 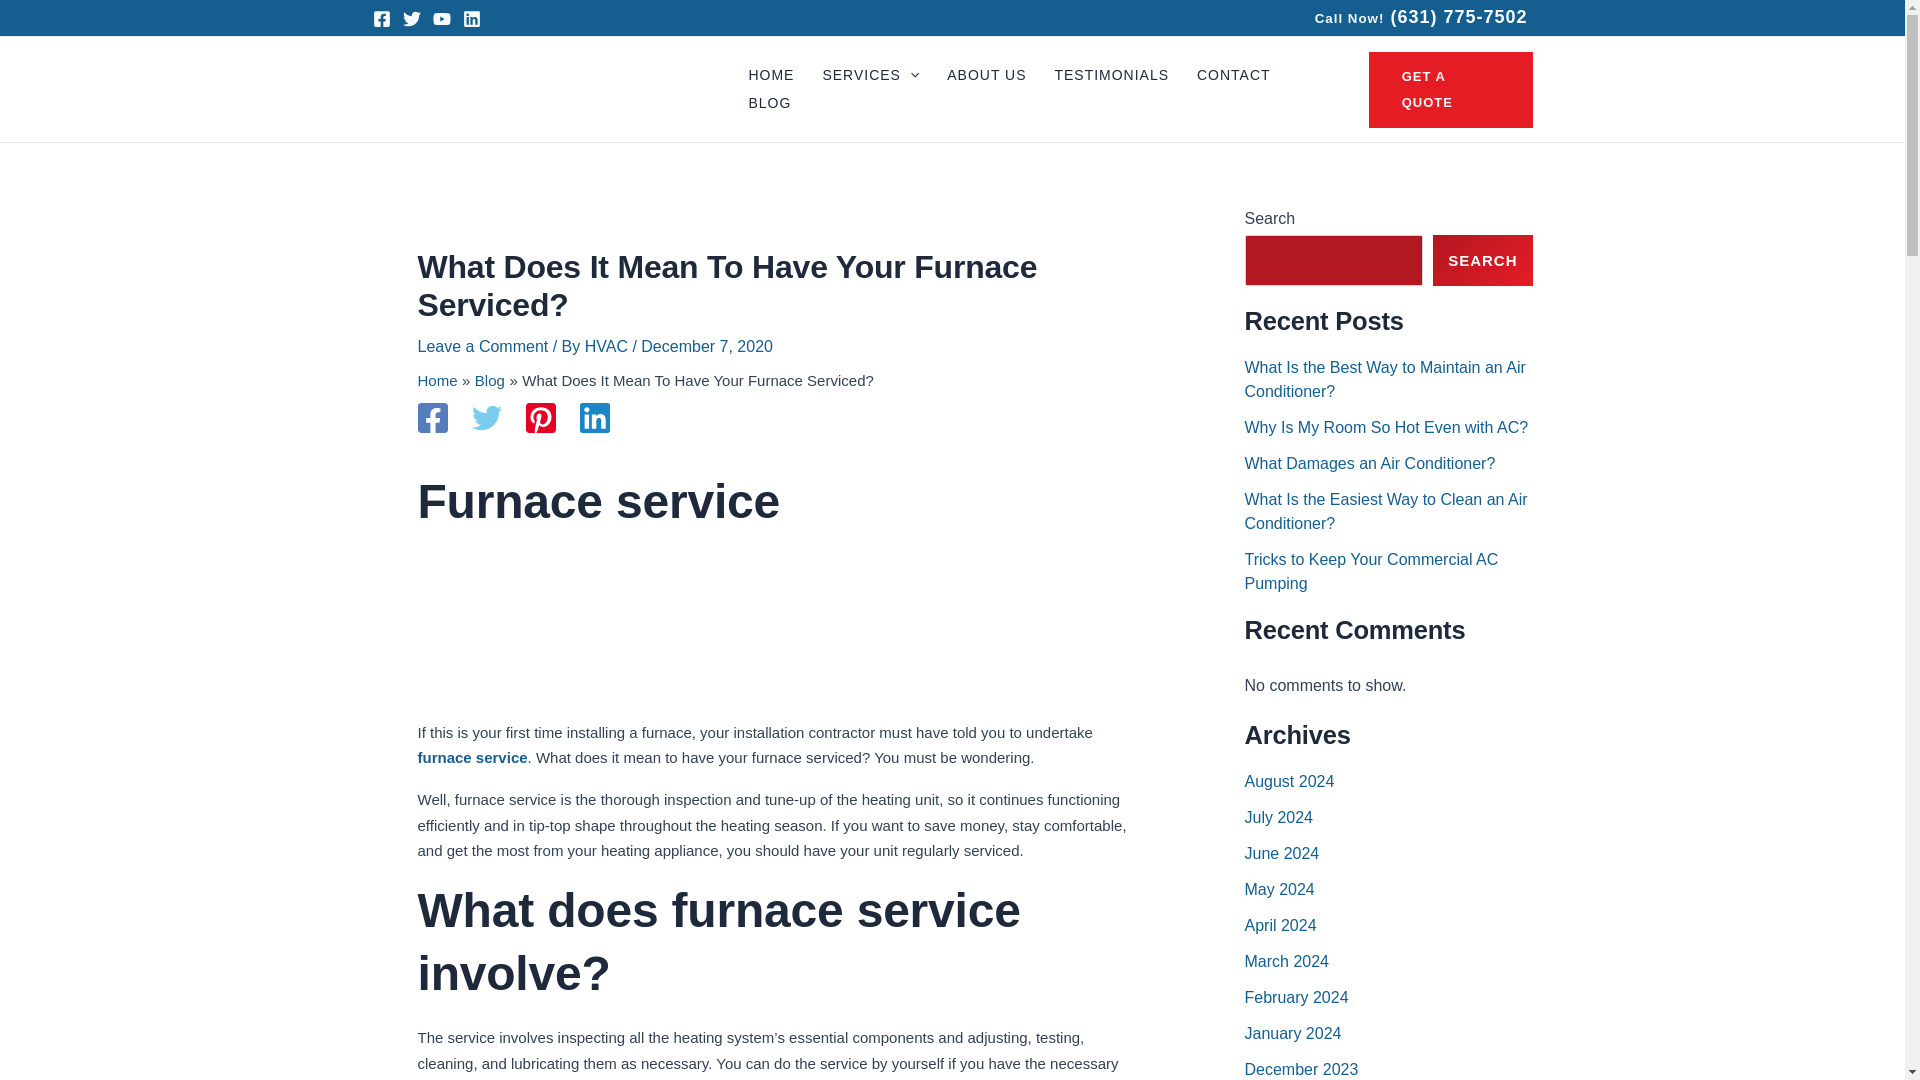 I want to click on CONTACT, so click(x=1233, y=75).